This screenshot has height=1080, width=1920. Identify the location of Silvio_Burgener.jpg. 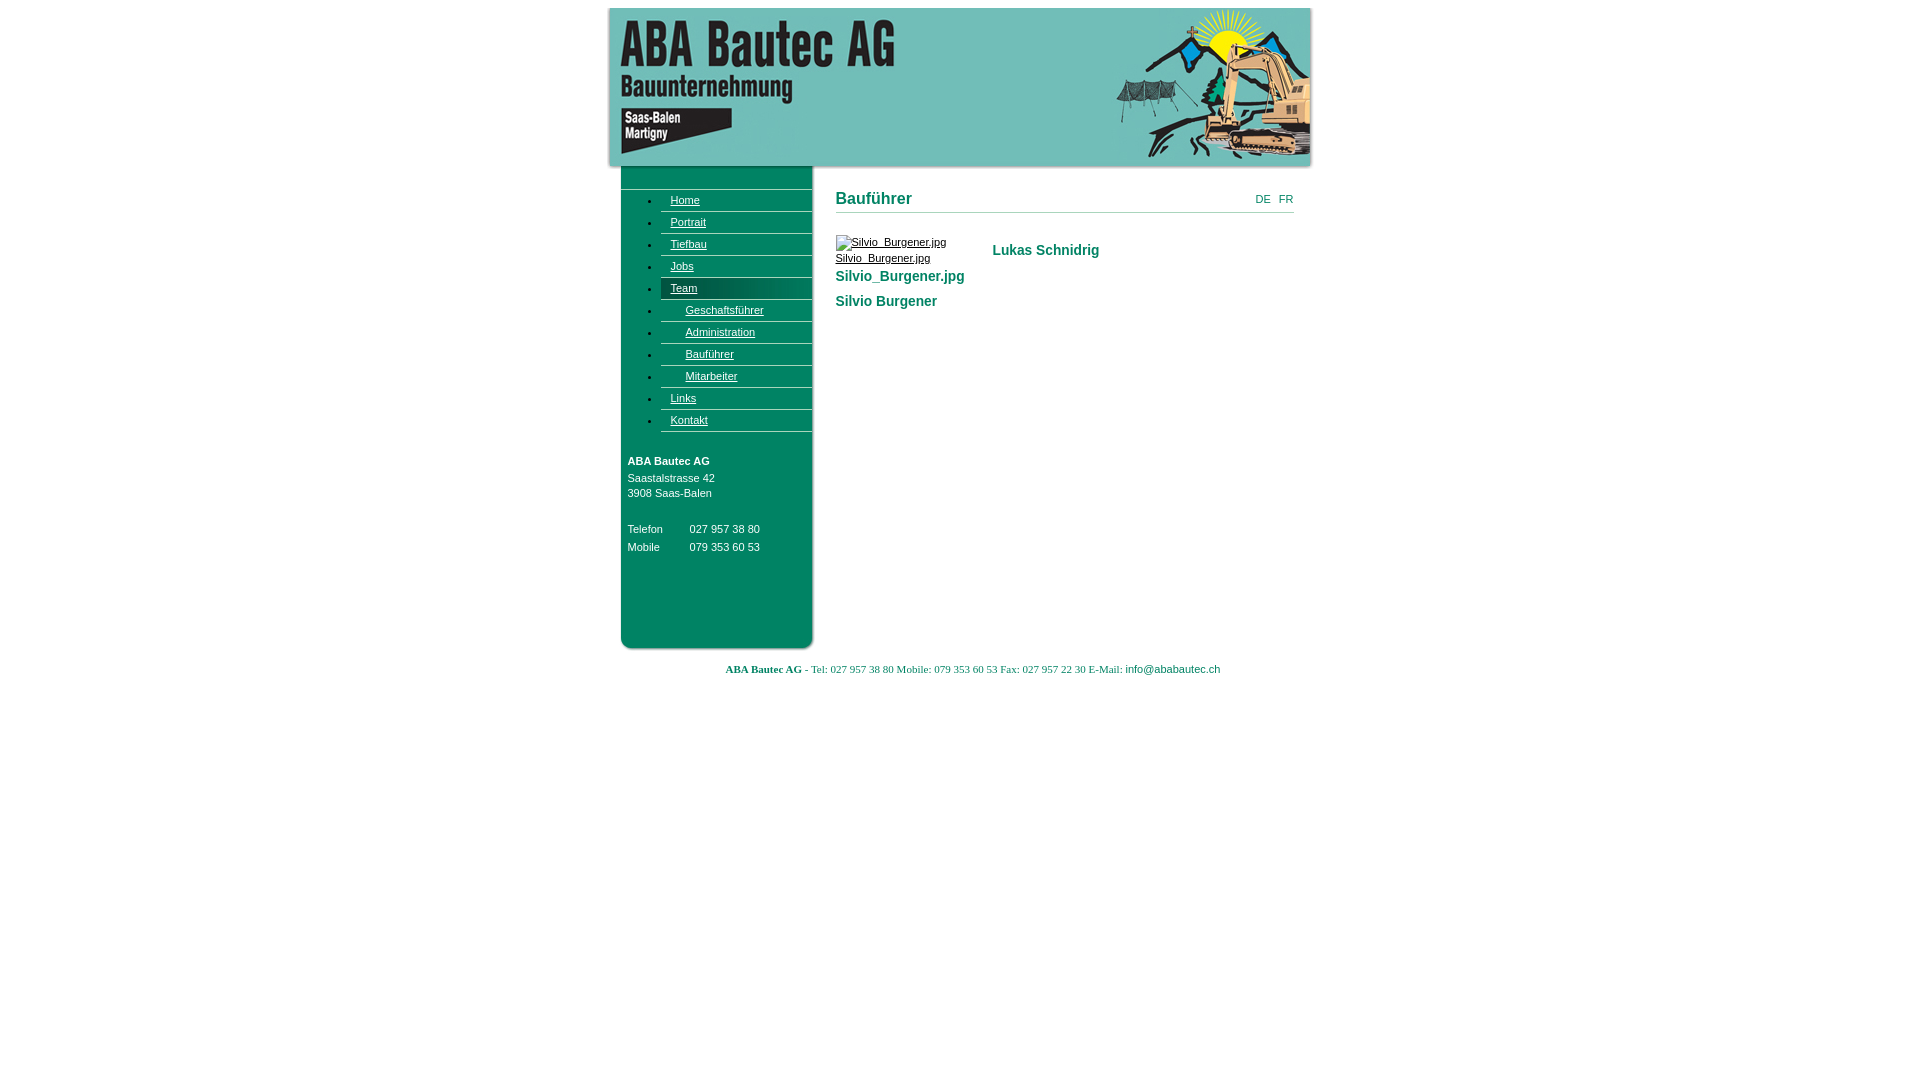
(892, 250).